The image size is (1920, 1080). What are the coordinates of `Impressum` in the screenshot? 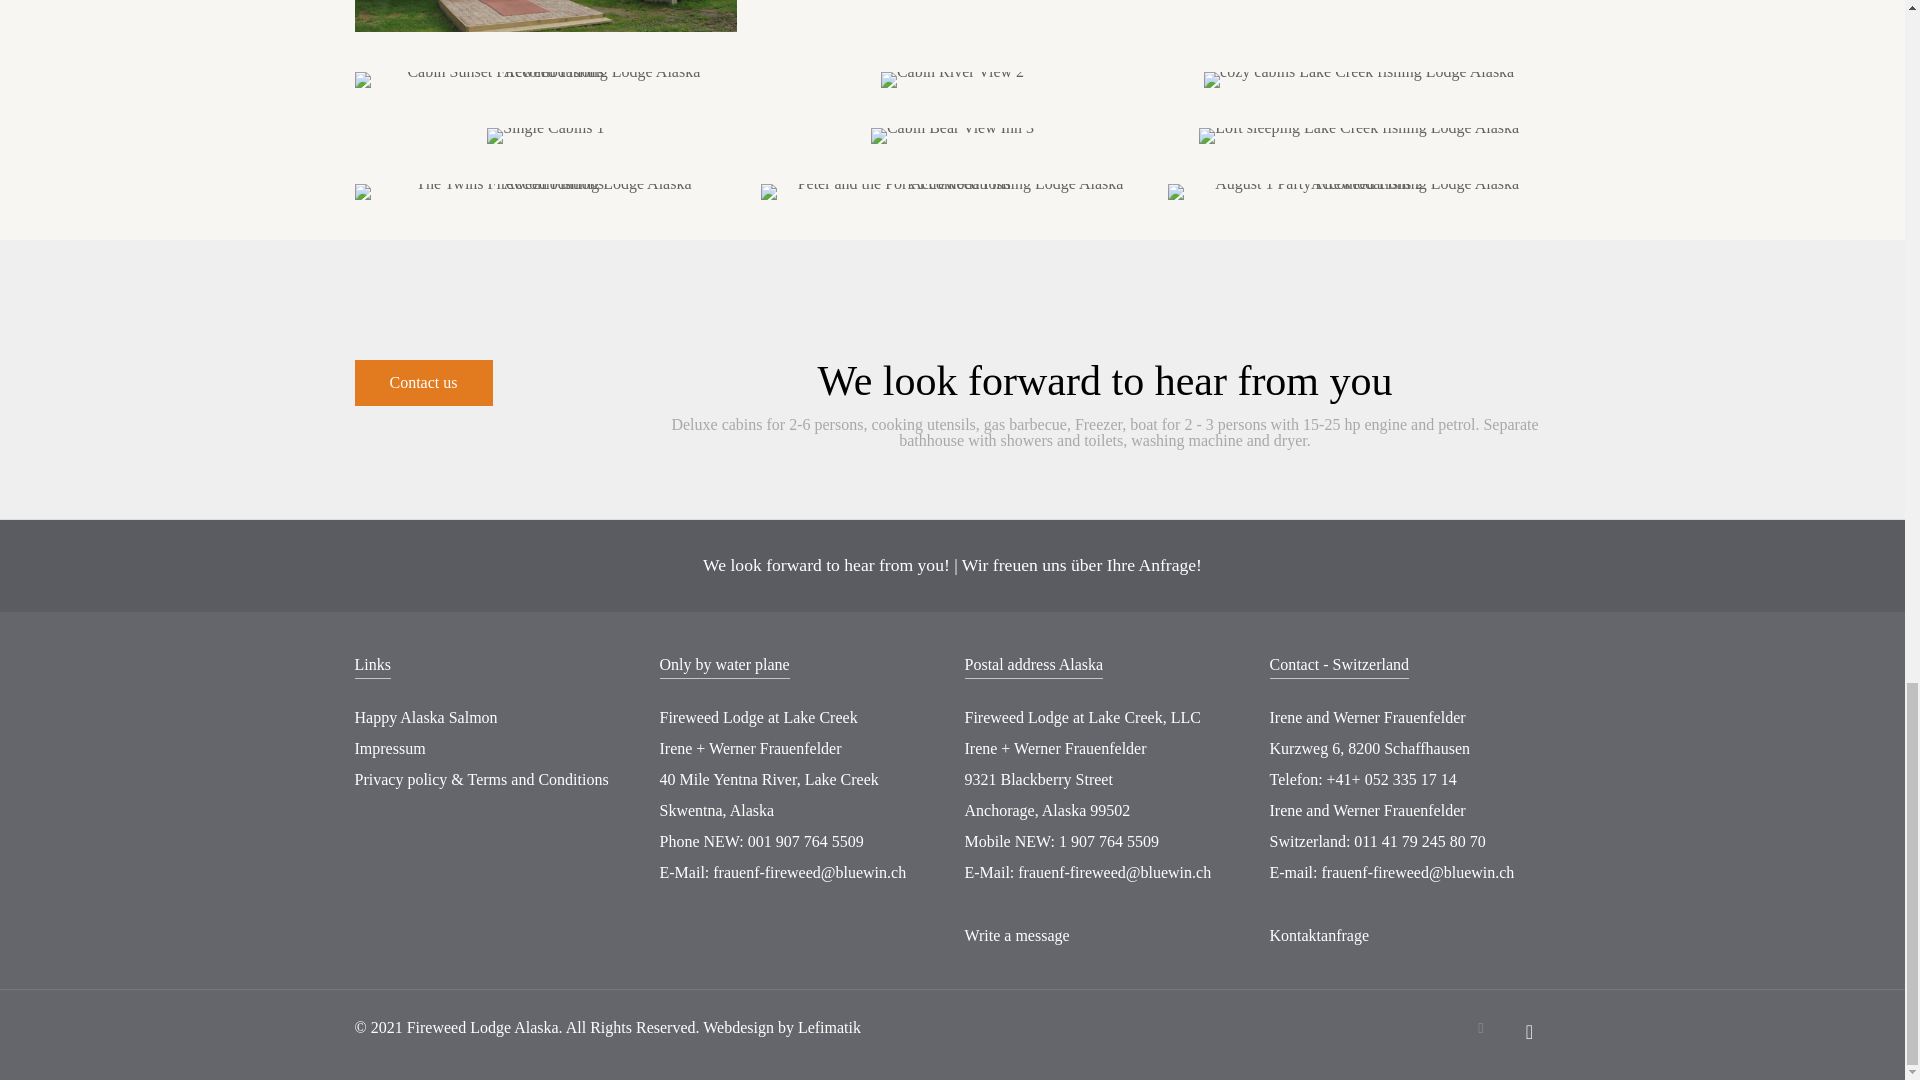 It's located at (388, 748).